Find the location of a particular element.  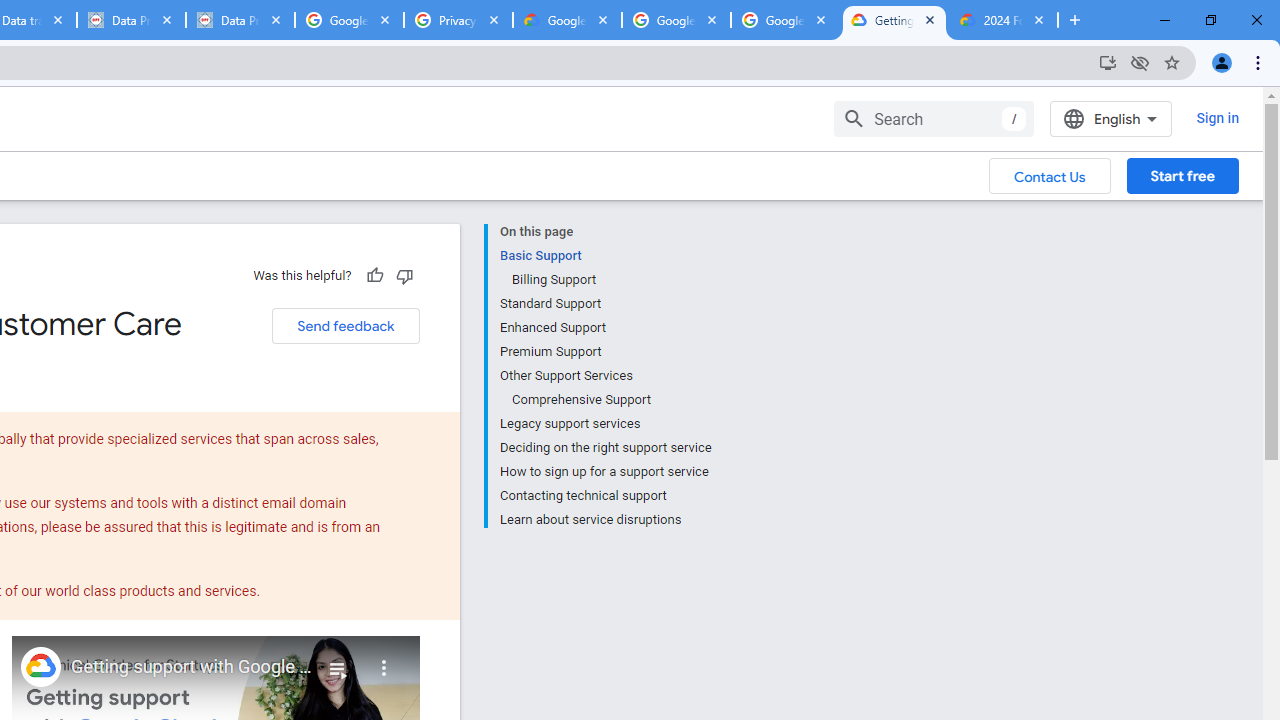

Other Support Services is located at coordinates (605, 376).